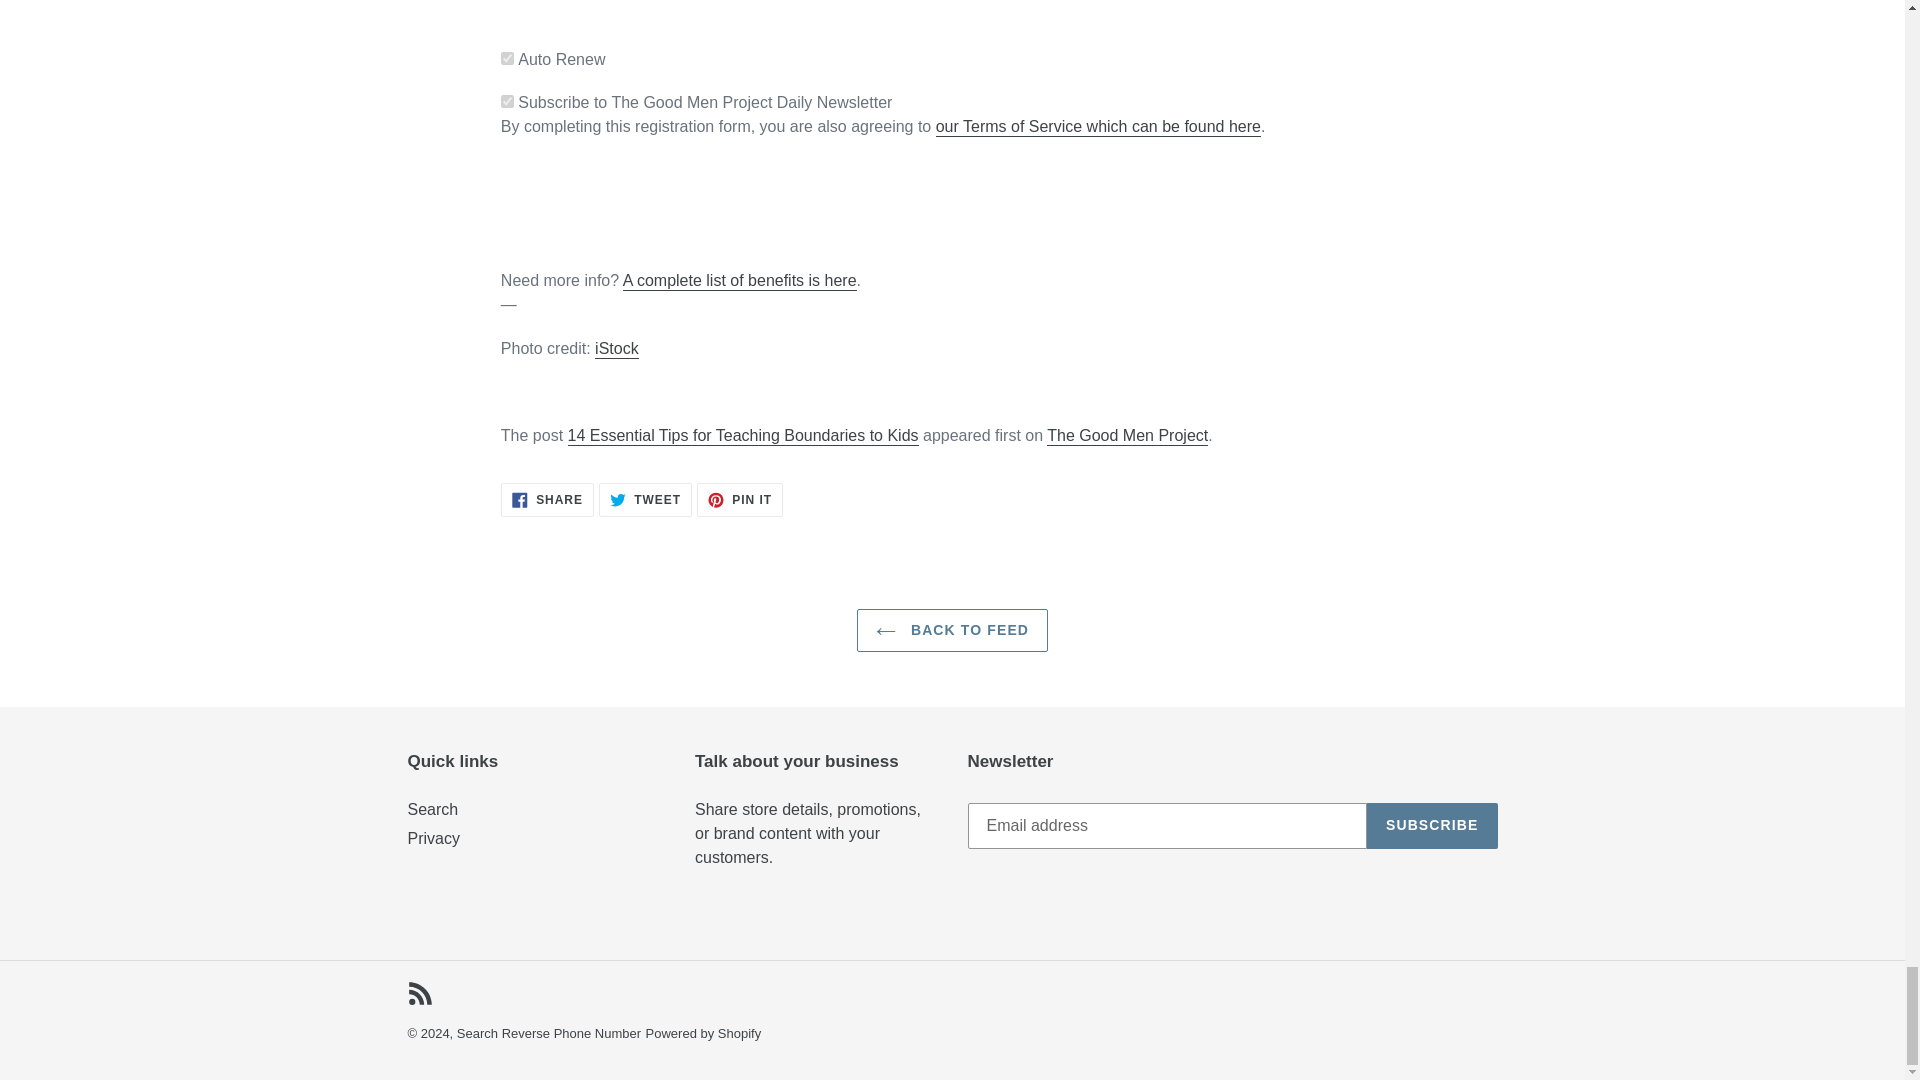  Describe the element at coordinates (952, 630) in the screenshot. I see `BACK TO FEED` at that location.